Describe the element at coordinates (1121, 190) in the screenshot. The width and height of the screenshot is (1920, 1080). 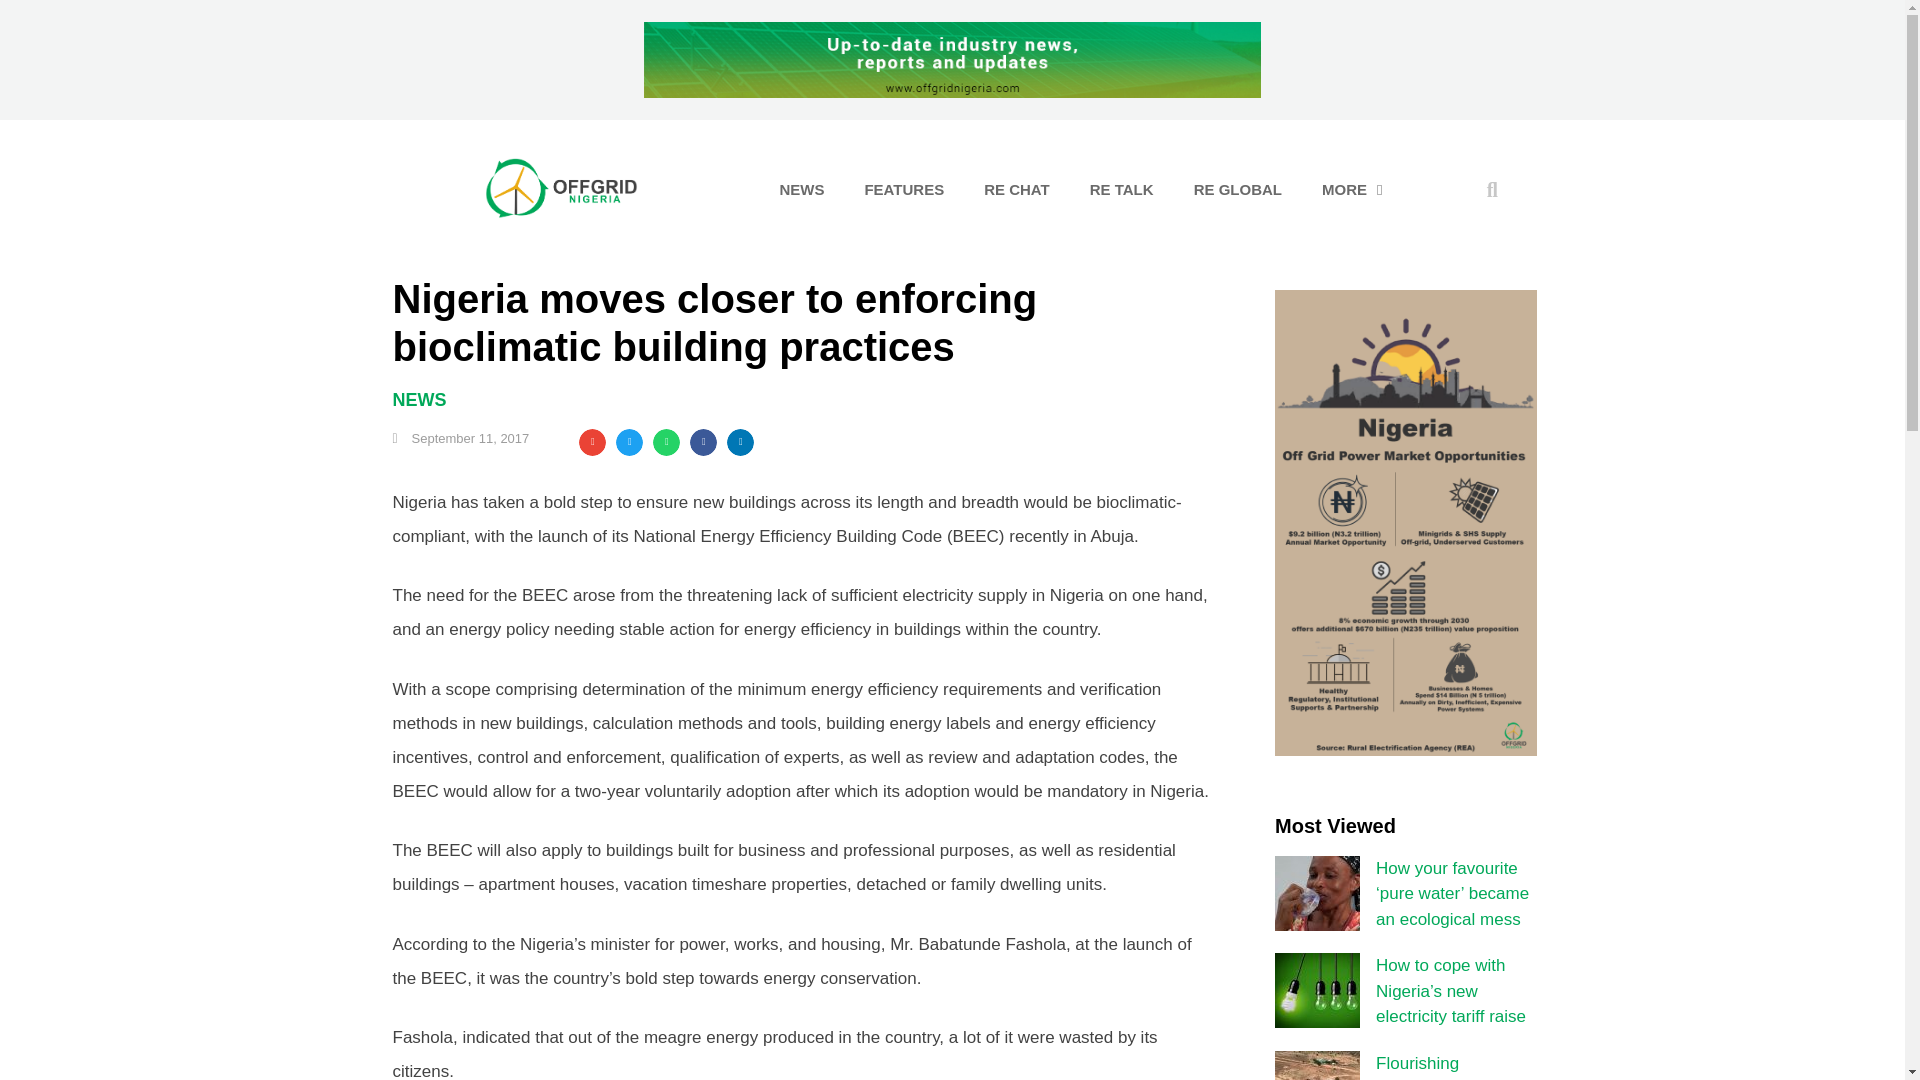
I see `RE TALK` at that location.